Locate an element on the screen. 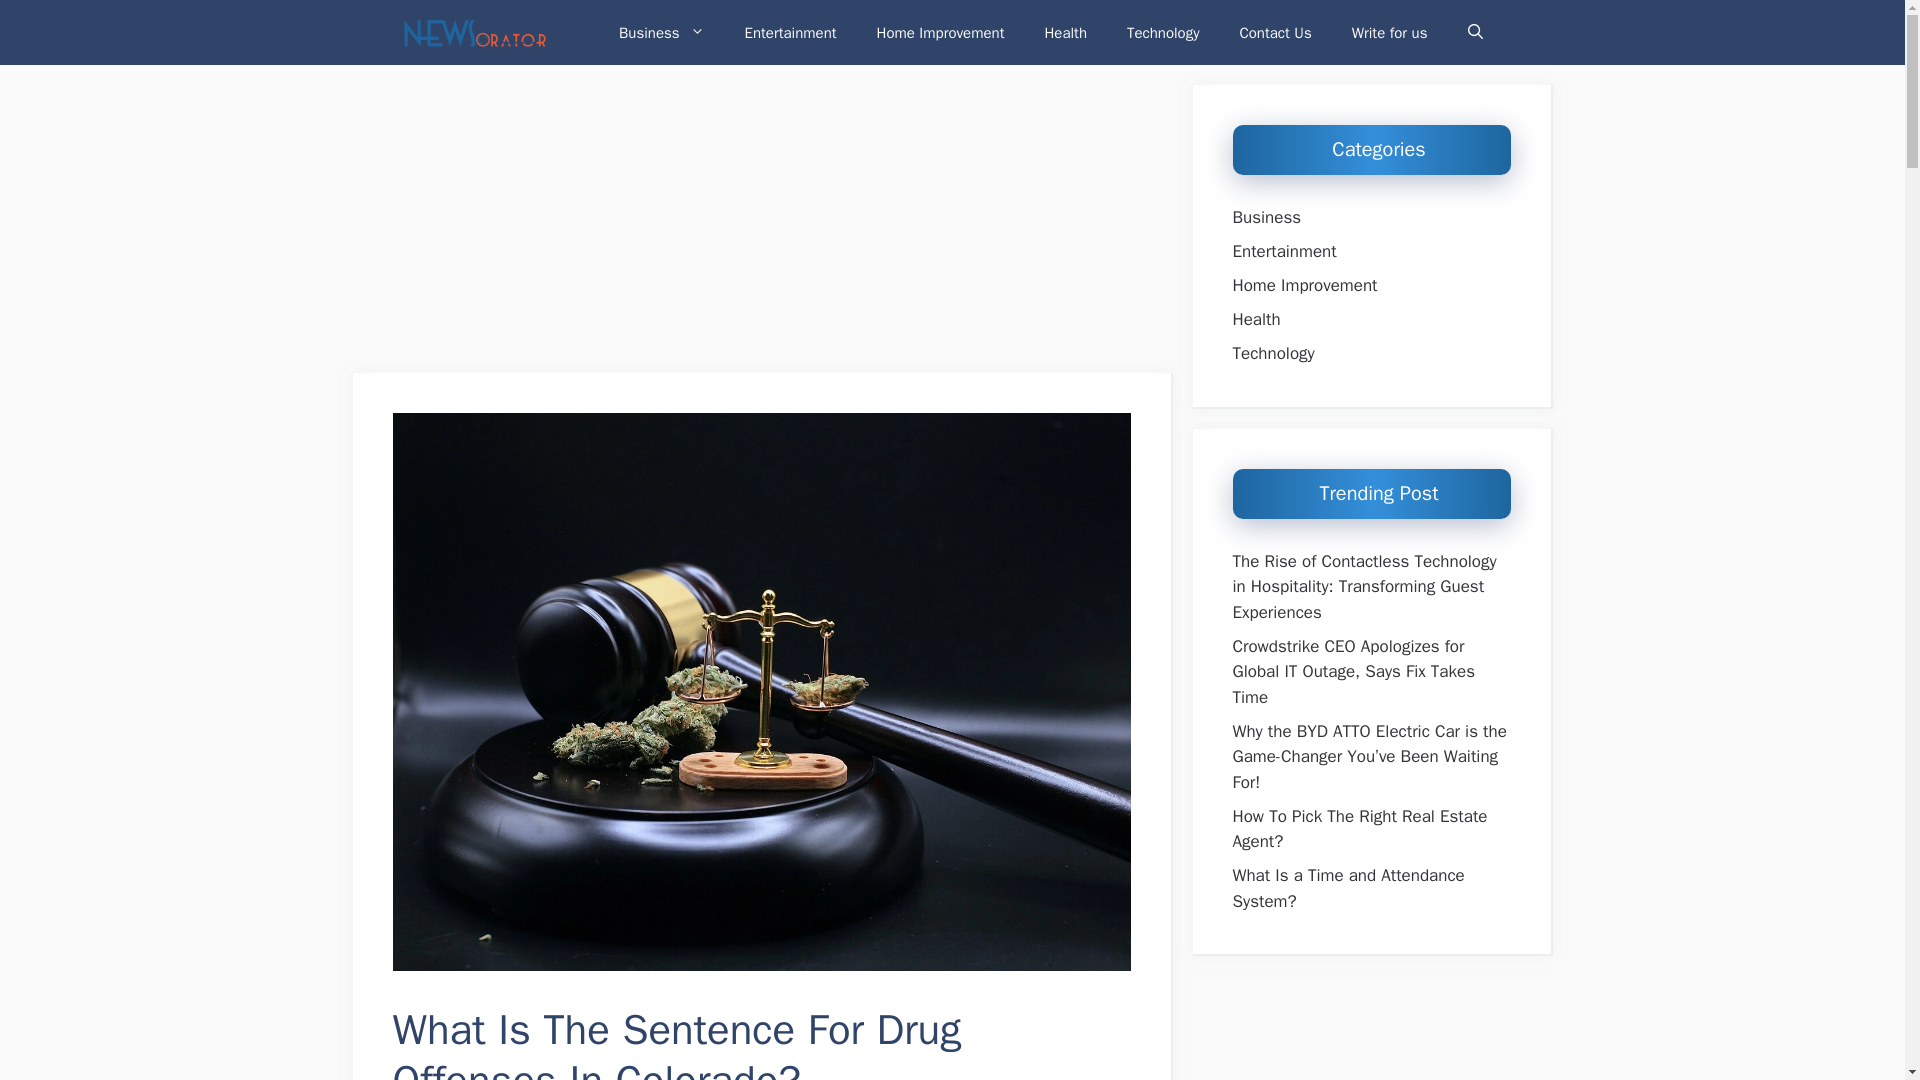 The width and height of the screenshot is (1920, 1080). Health is located at coordinates (1065, 32).